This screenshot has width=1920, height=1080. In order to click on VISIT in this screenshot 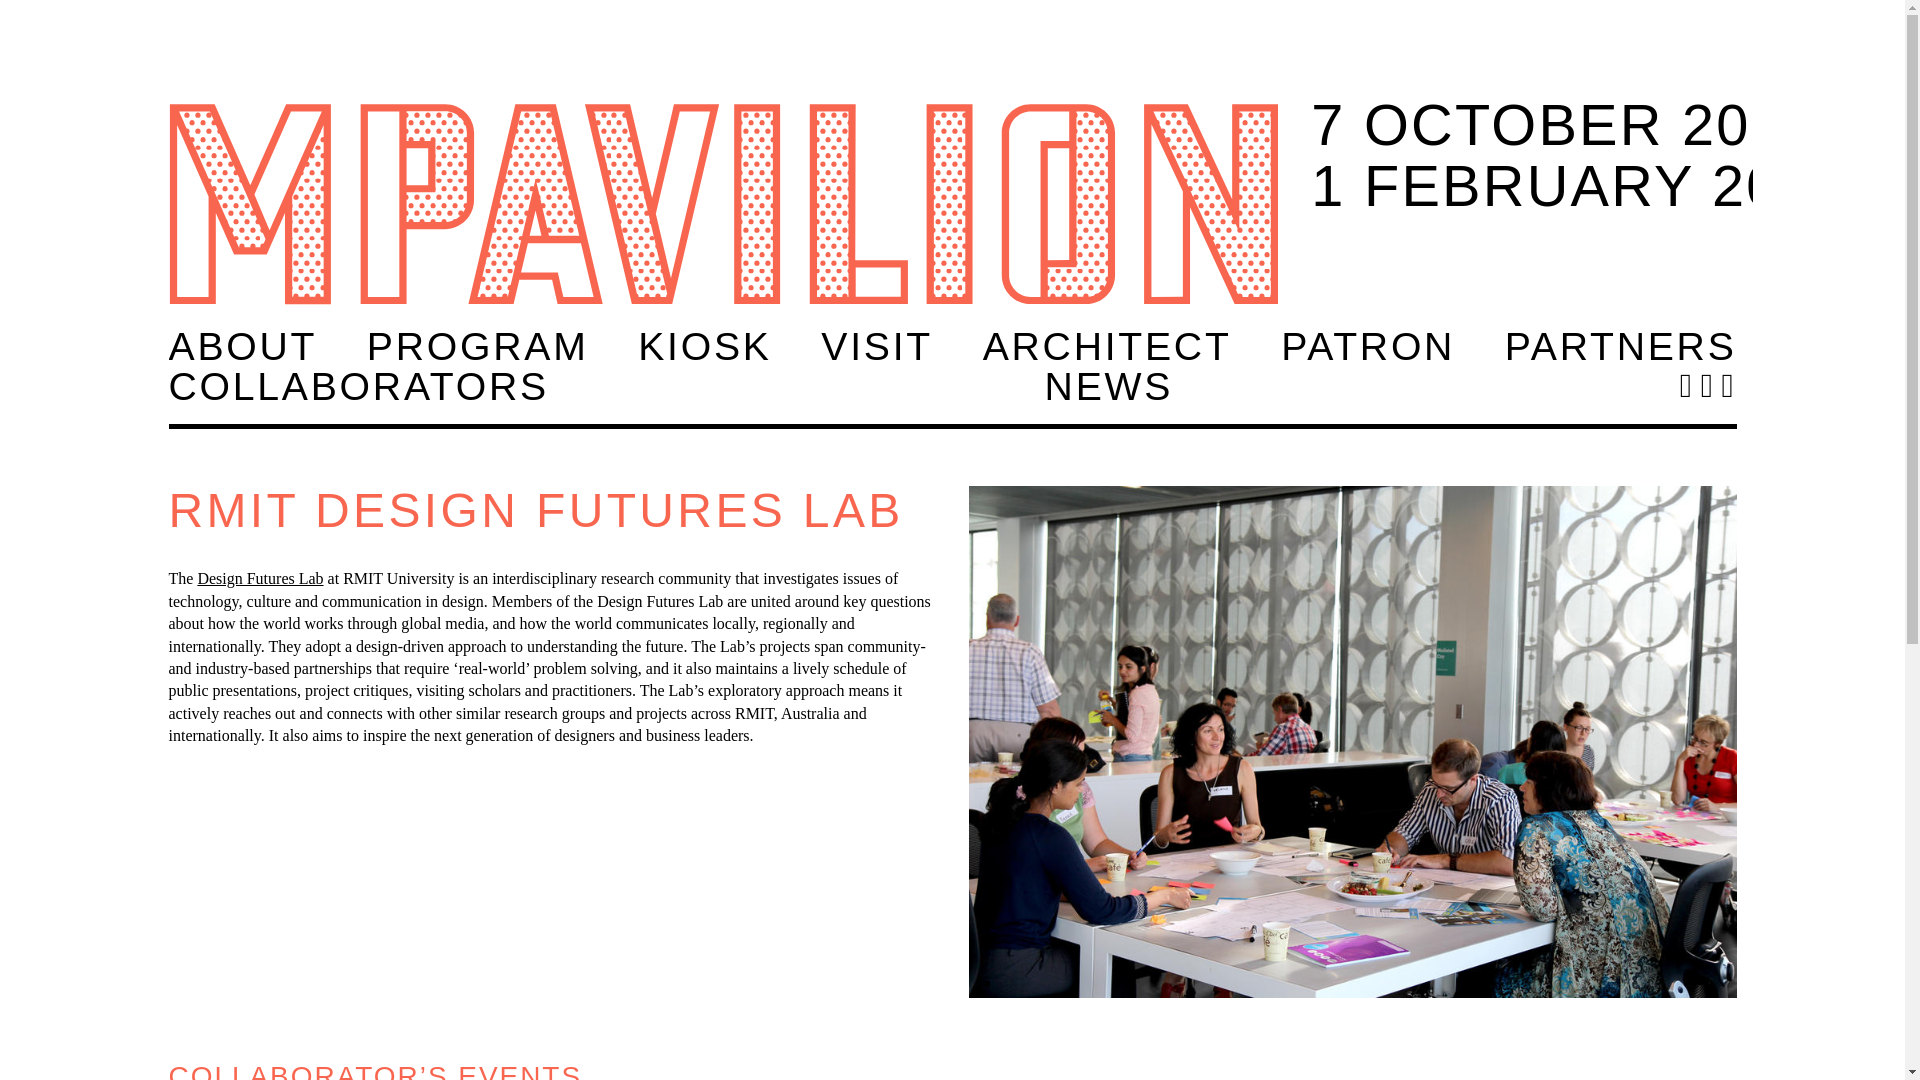, I will do `click(1108, 346)`.